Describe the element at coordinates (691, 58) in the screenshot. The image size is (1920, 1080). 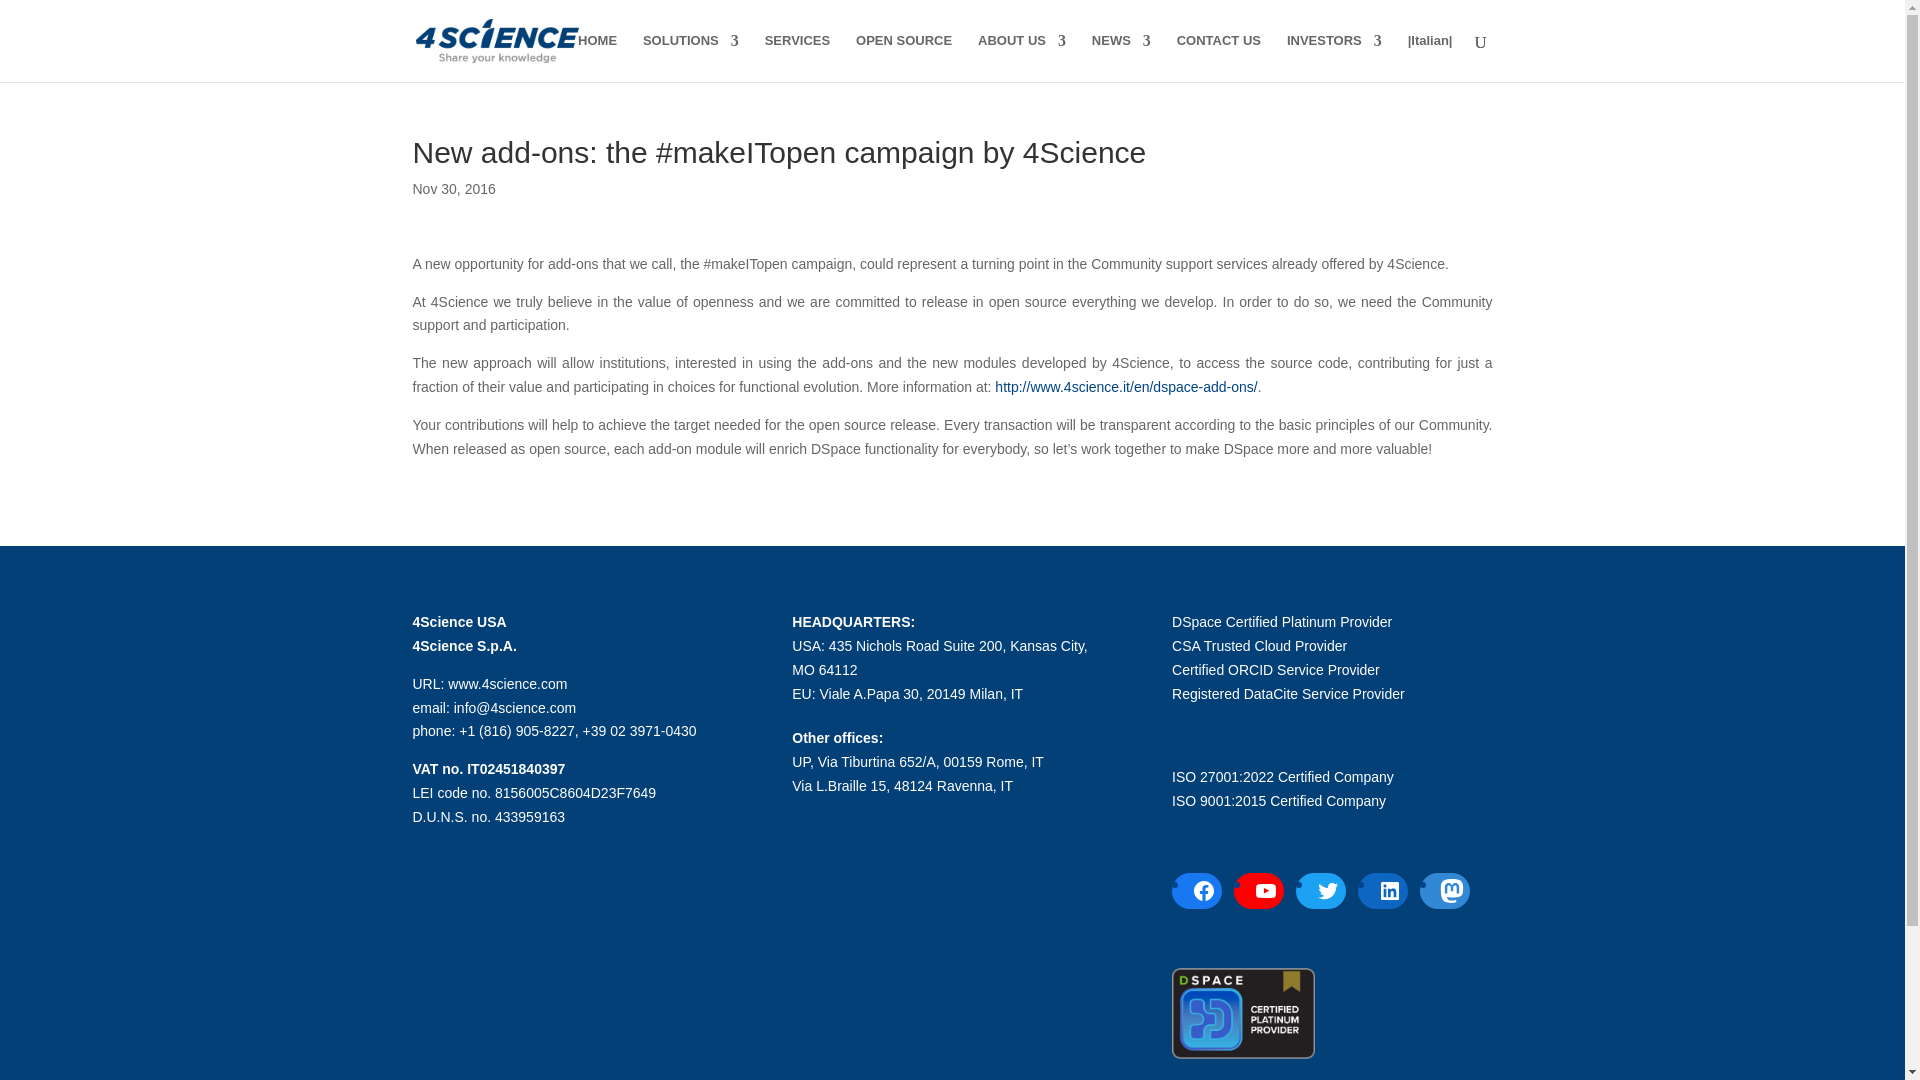
I see `SOLUTIONS` at that location.